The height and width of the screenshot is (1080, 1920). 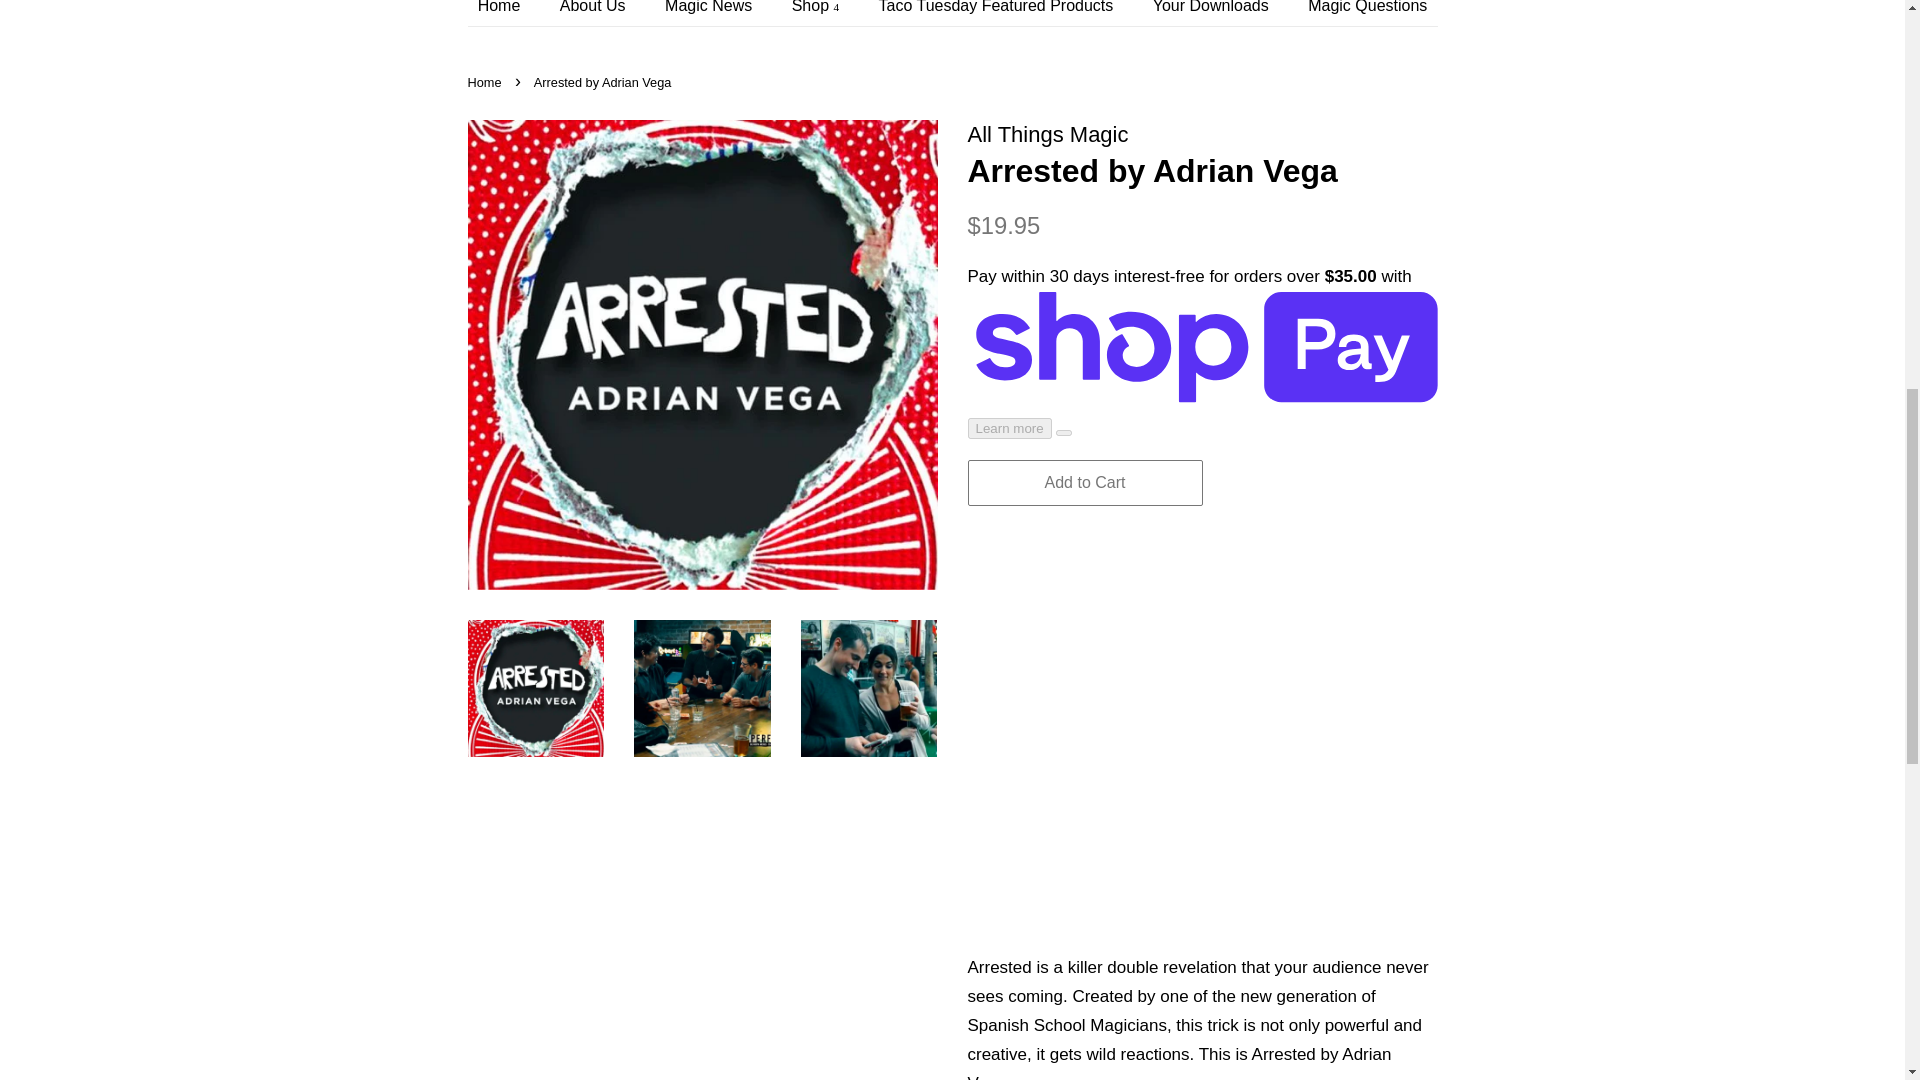 What do you see at coordinates (710, 12) in the screenshot?
I see `Magic News` at bounding box center [710, 12].